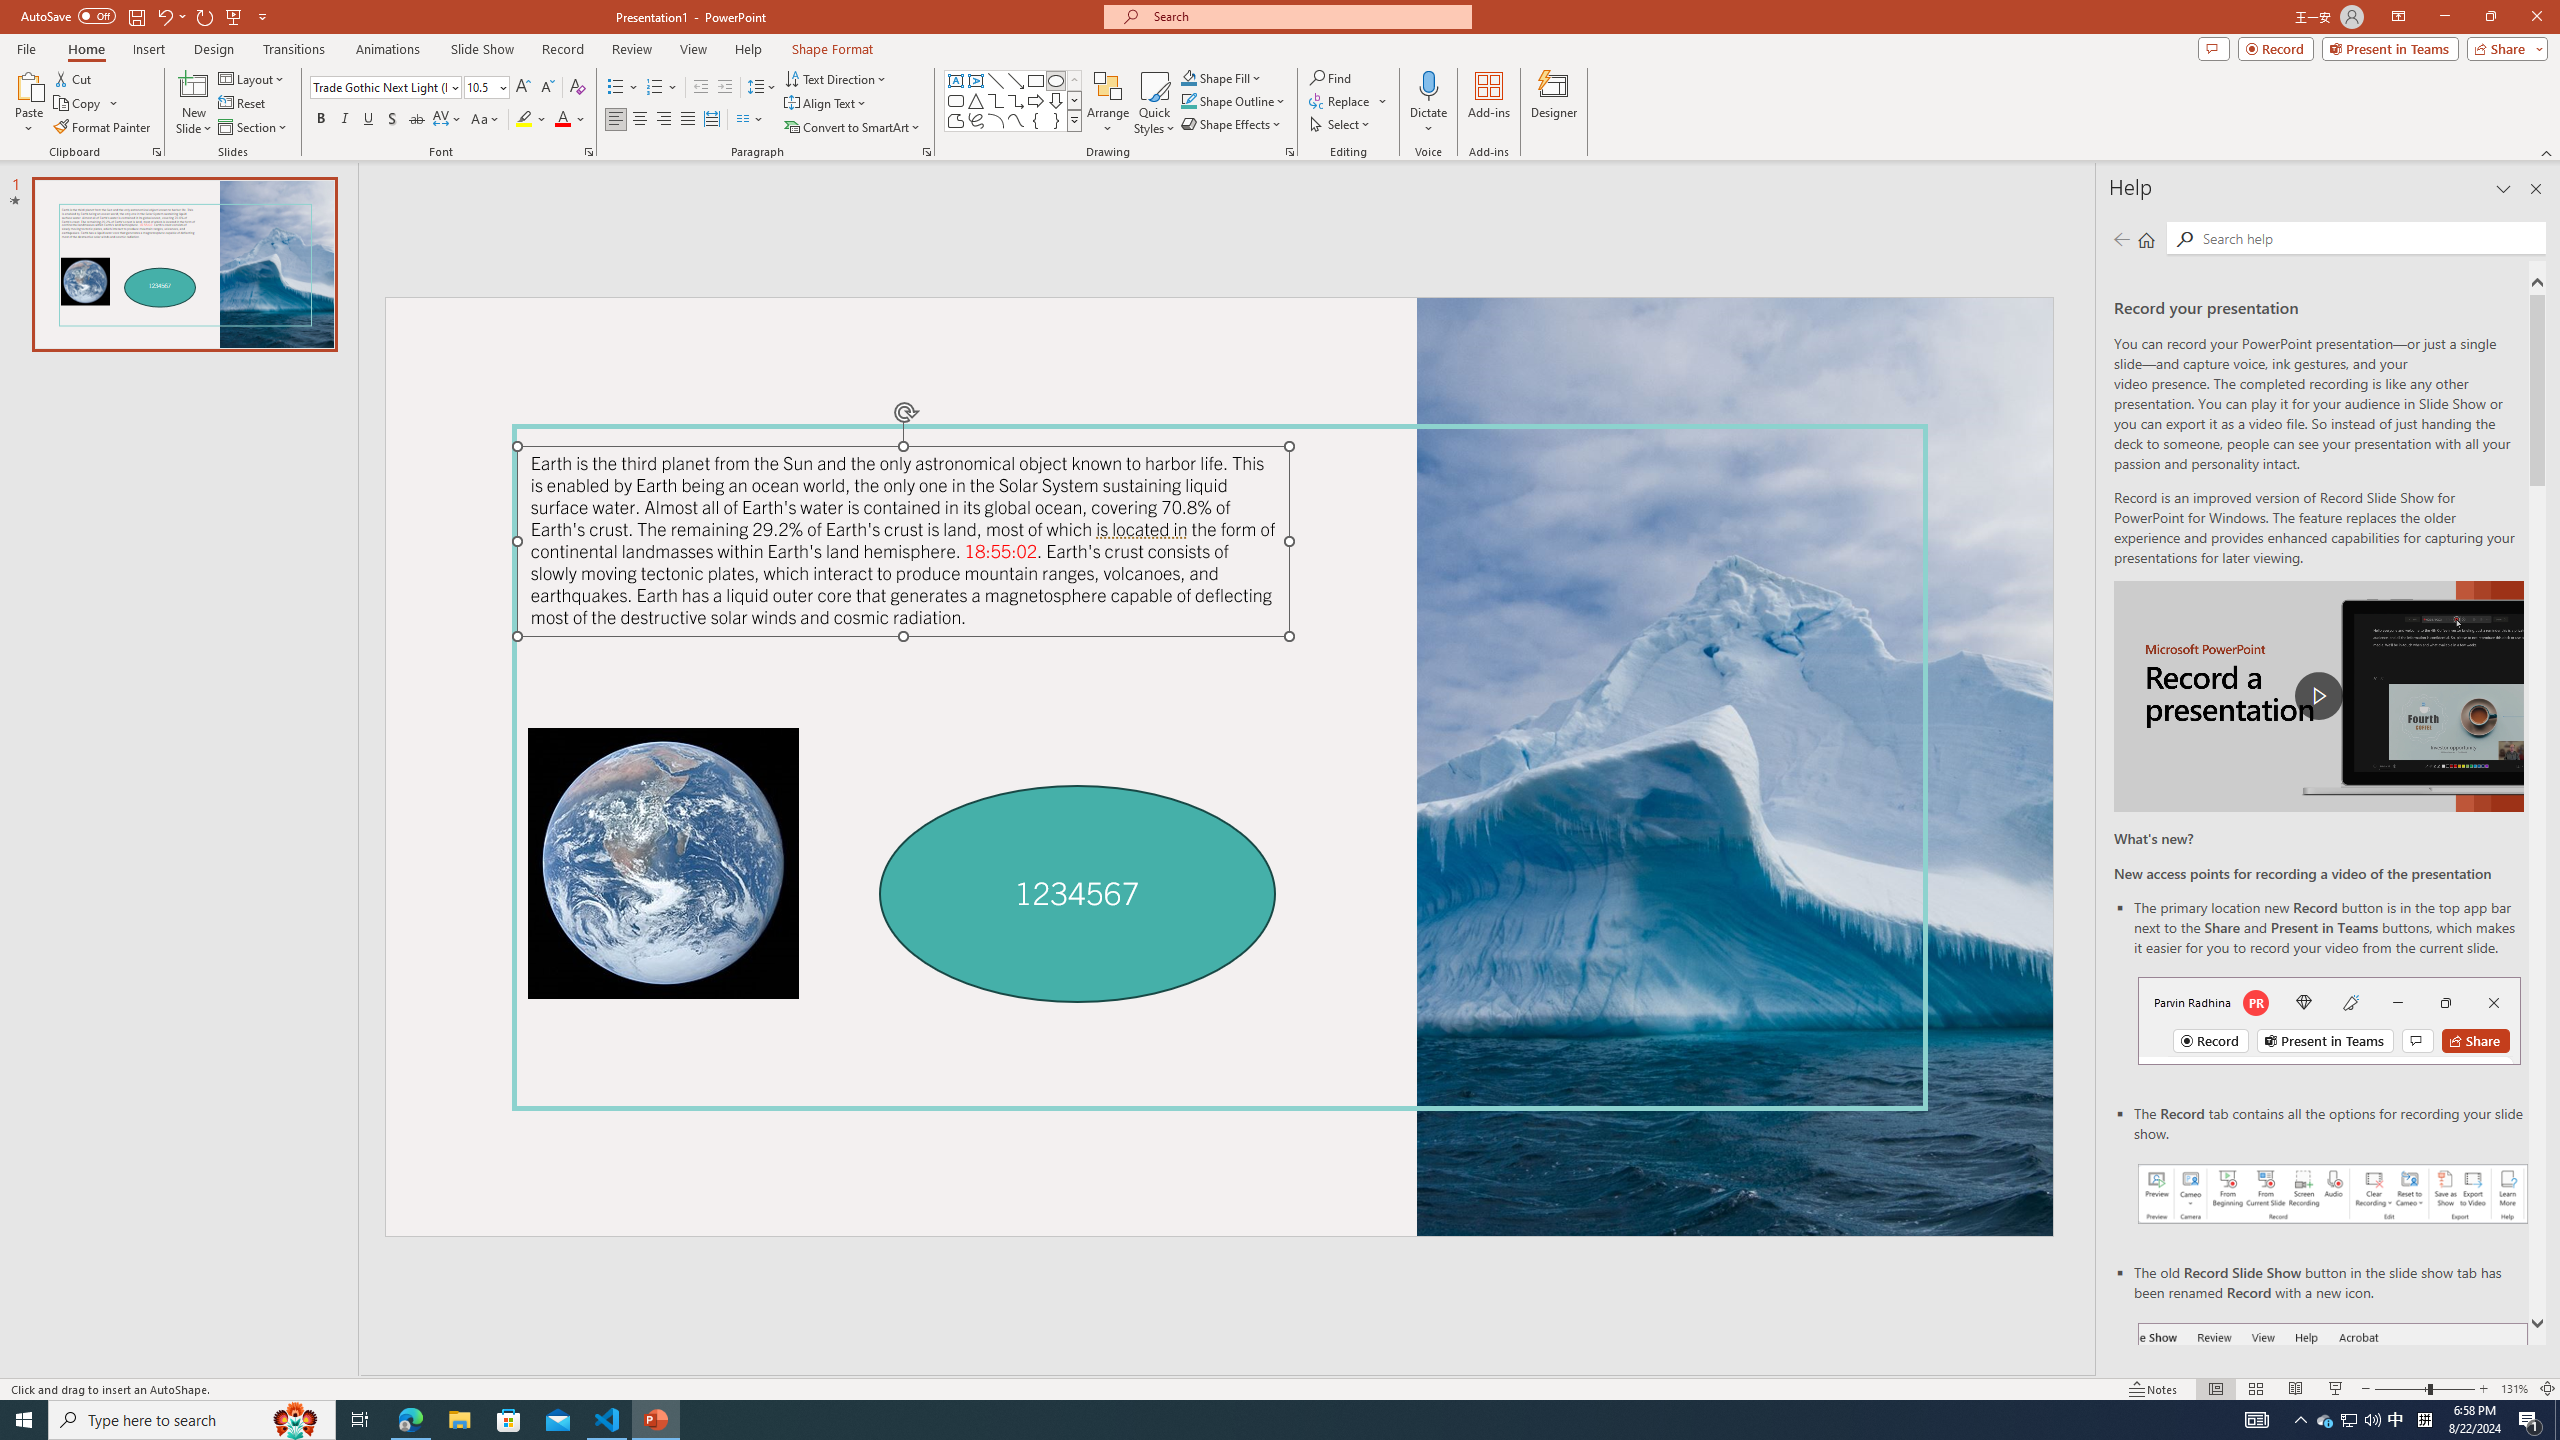 The image size is (2560, 1440). What do you see at coordinates (1036, 120) in the screenshot?
I see `Left Brace` at bounding box center [1036, 120].